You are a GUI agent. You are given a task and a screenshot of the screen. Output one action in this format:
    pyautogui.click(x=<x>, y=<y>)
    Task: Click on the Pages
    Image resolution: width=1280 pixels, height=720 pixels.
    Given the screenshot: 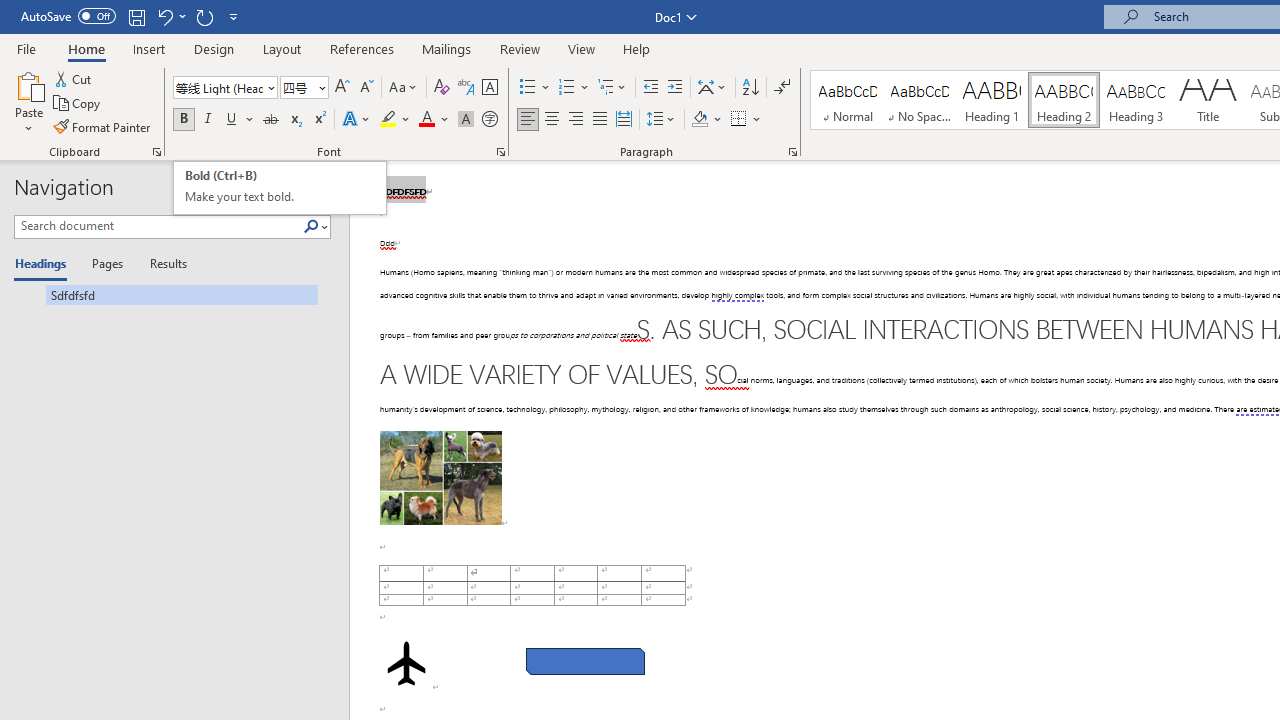 What is the action you would take?
    pyautogui.click(x=105, y=264)
    